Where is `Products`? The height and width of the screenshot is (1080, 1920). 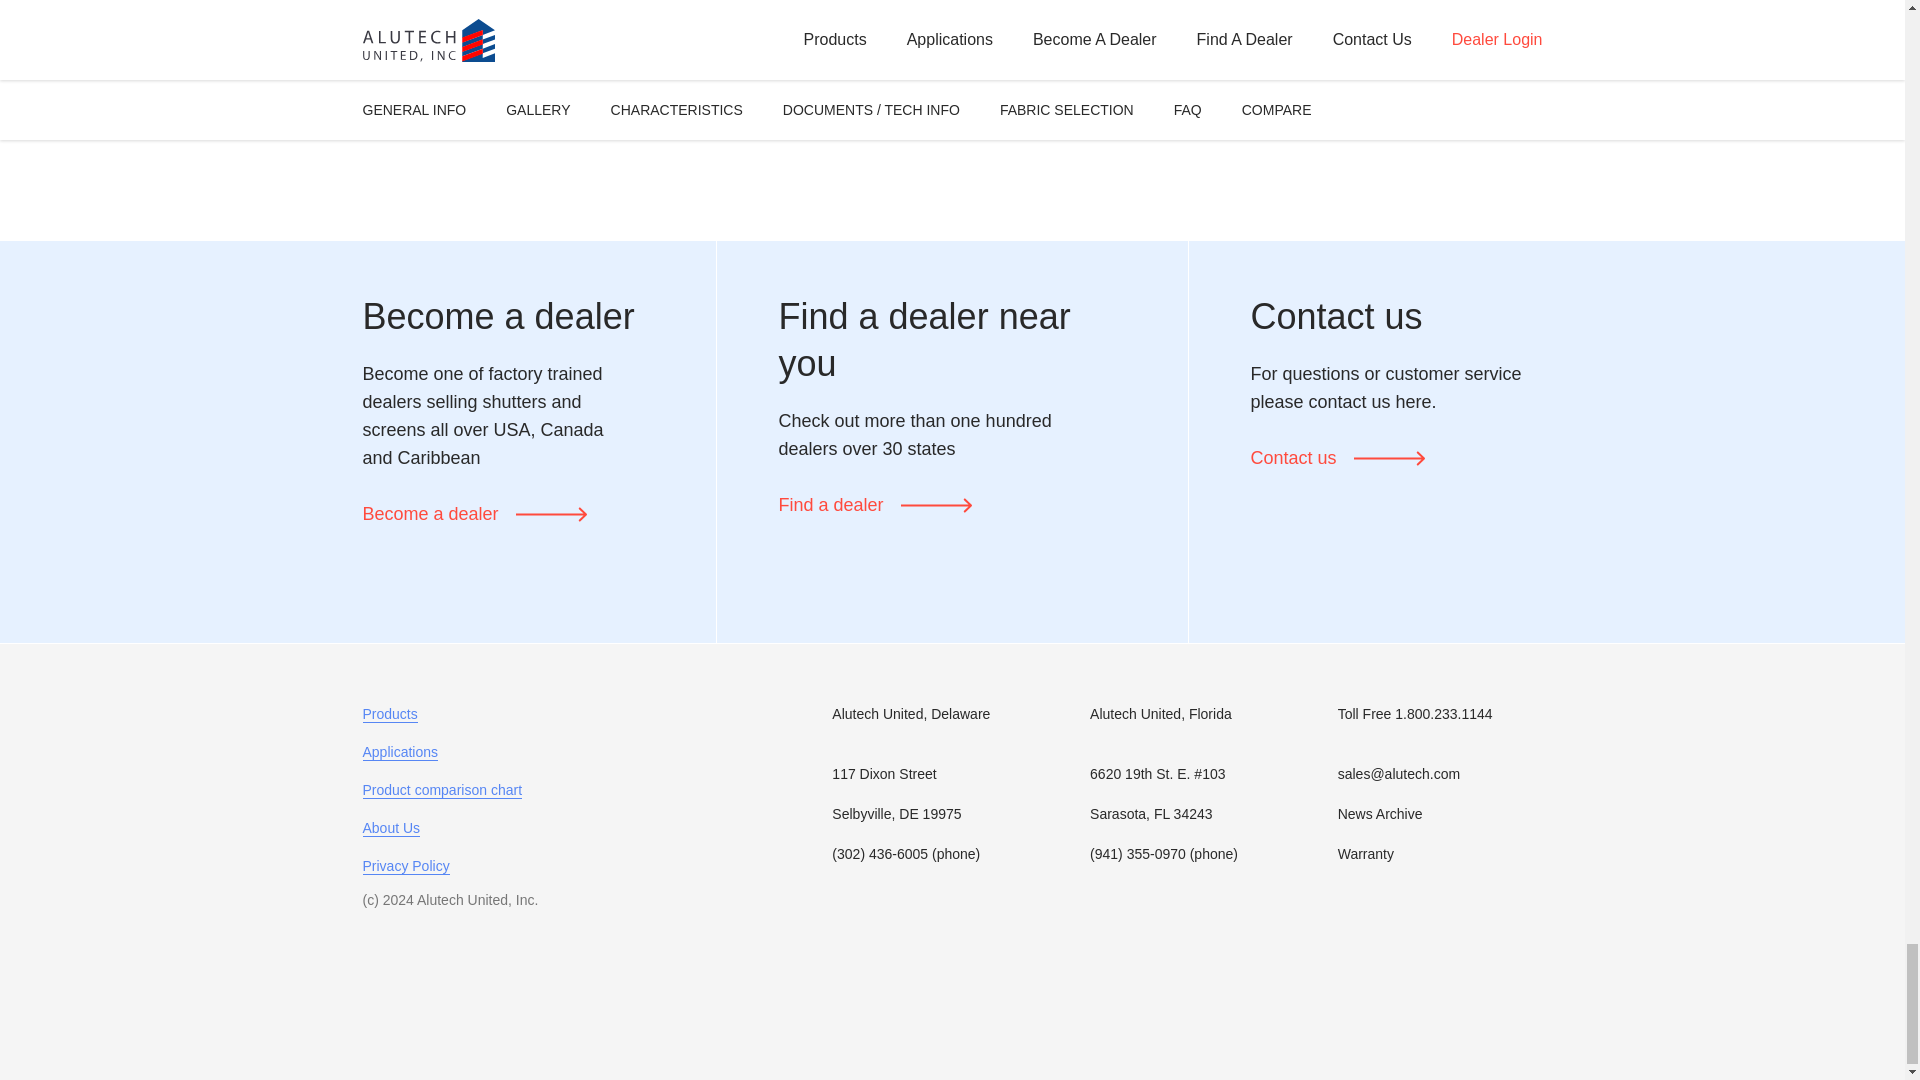 Products is located at coordinates (389, 714).